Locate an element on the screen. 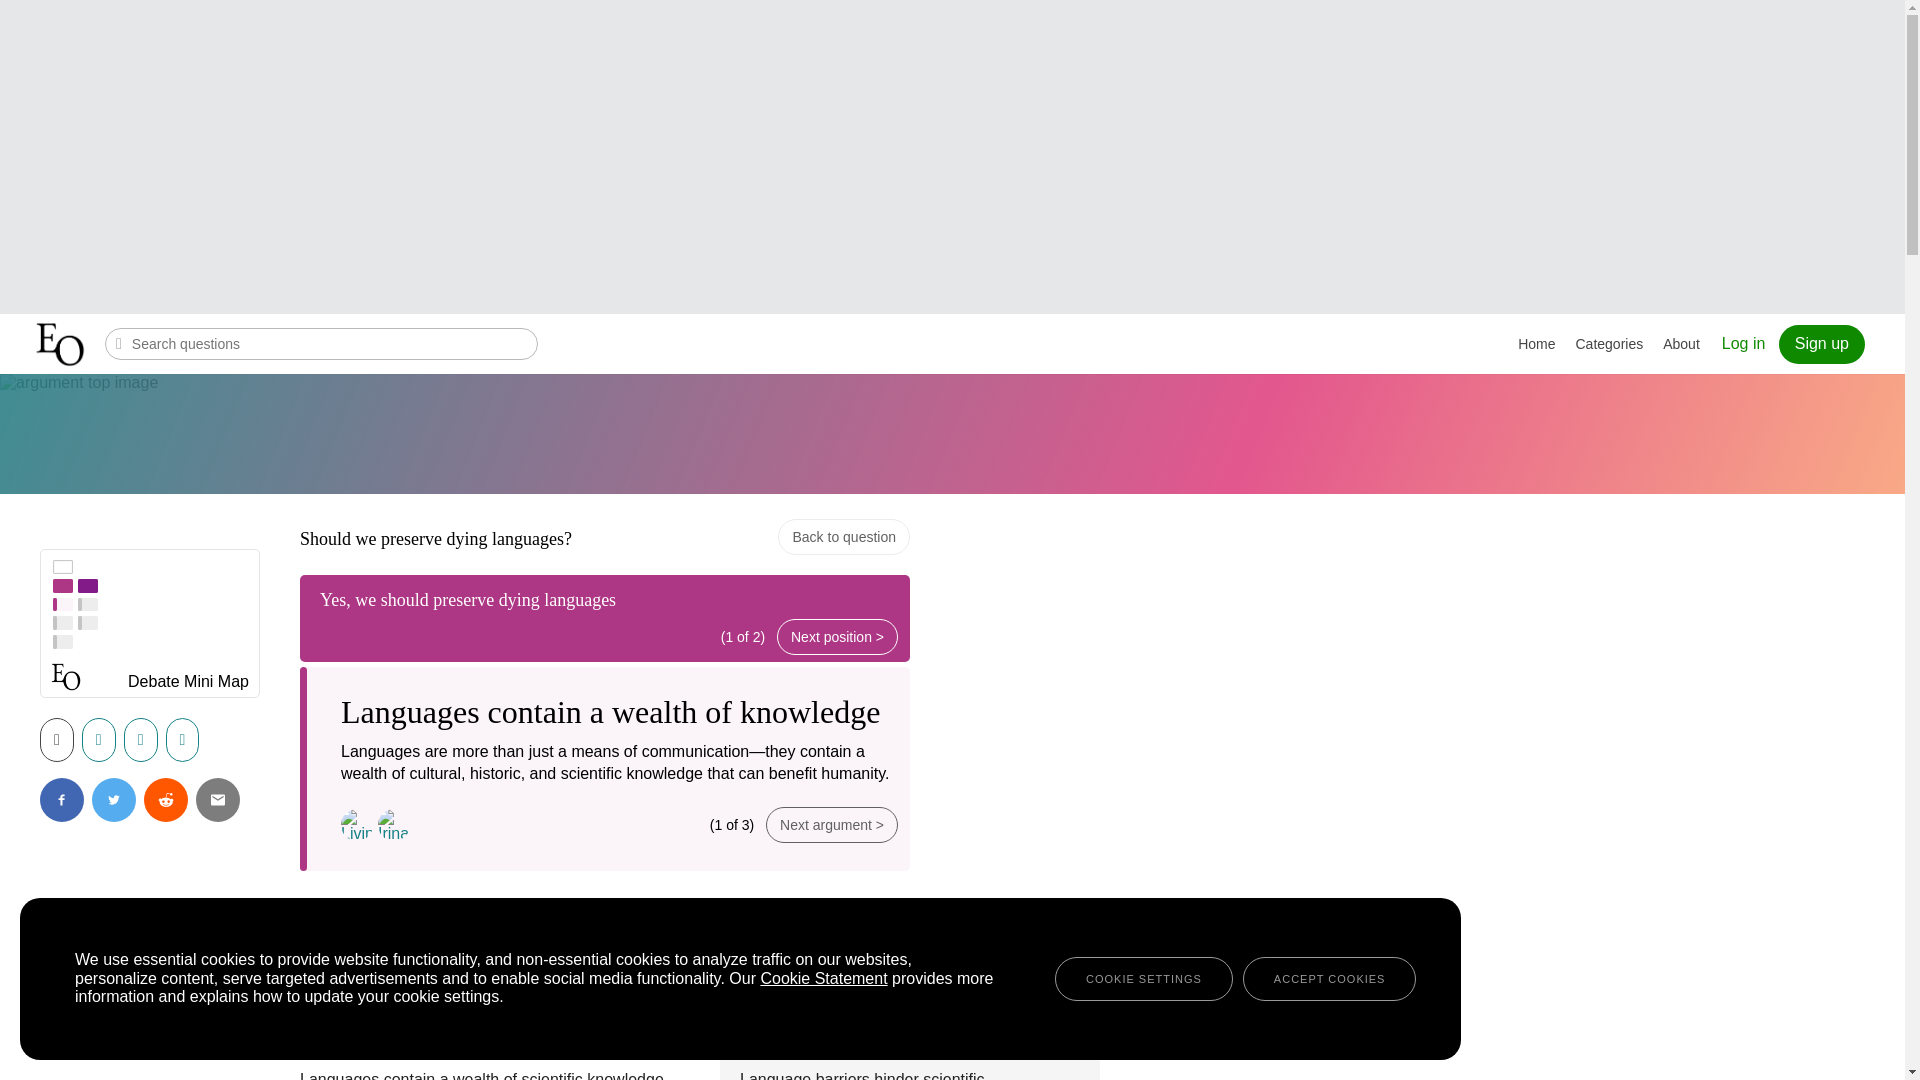 This screenshot has height=1080, width=1920. Should we preserve dying languages? is located at coordinates (436, 538).